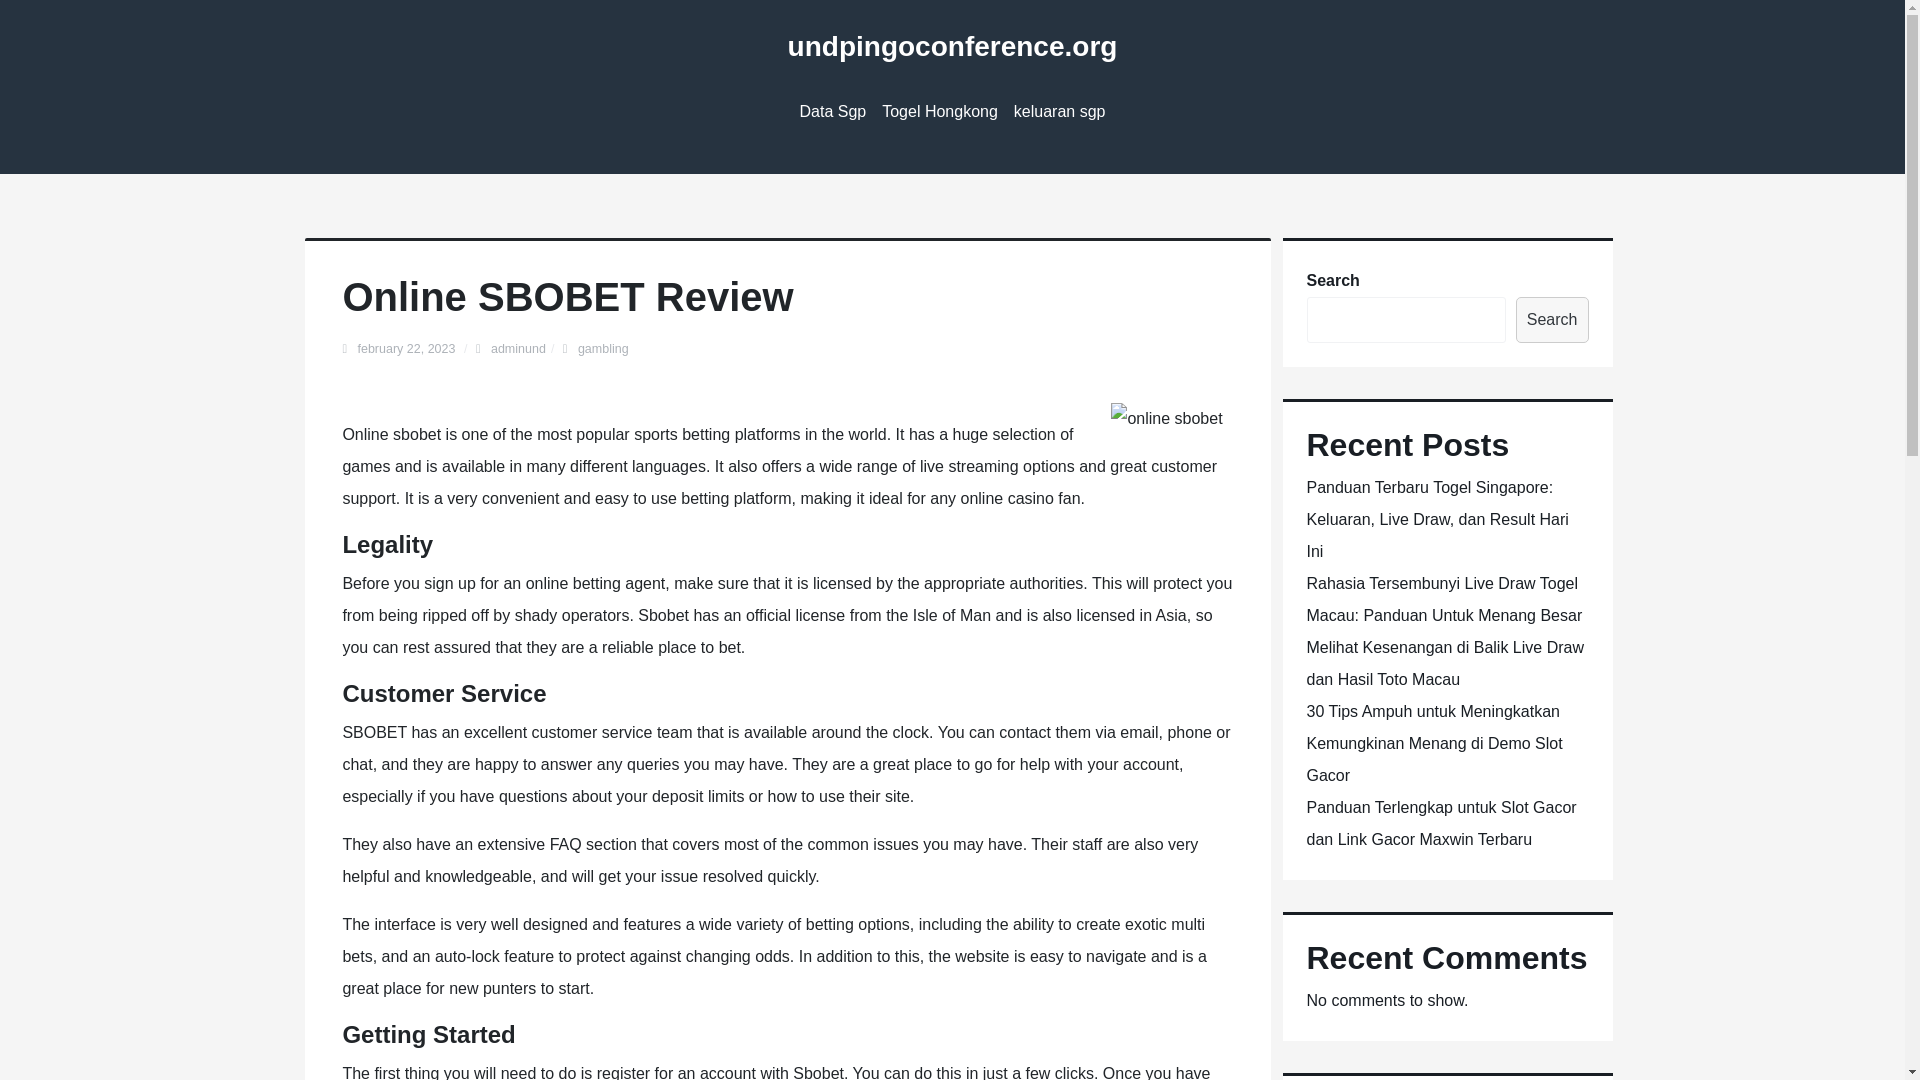  What do you see at coordinates (940, 112) in the screenshot?
I see `Togel Hongkong` at bounding box center [940, 112].